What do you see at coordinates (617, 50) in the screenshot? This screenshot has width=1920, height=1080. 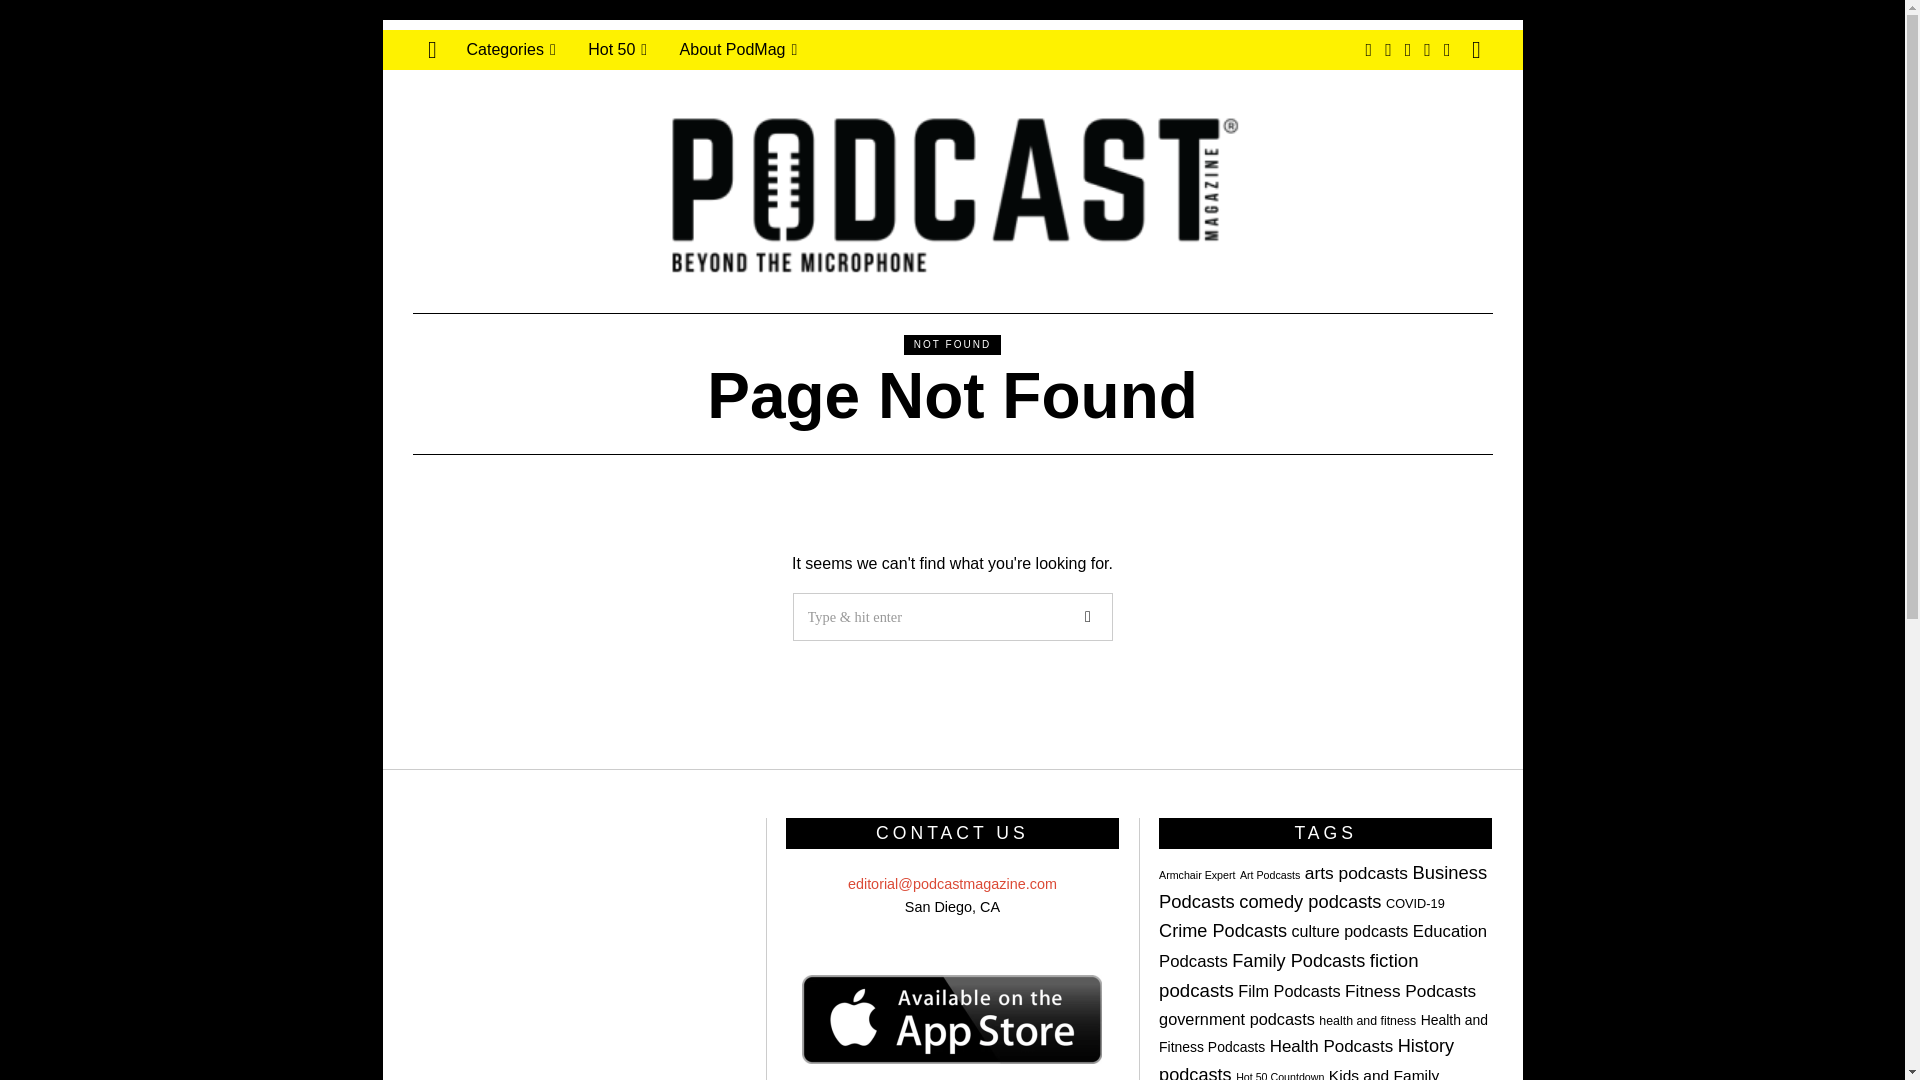 I see `Hot 50` at bounding box center [617, 50].